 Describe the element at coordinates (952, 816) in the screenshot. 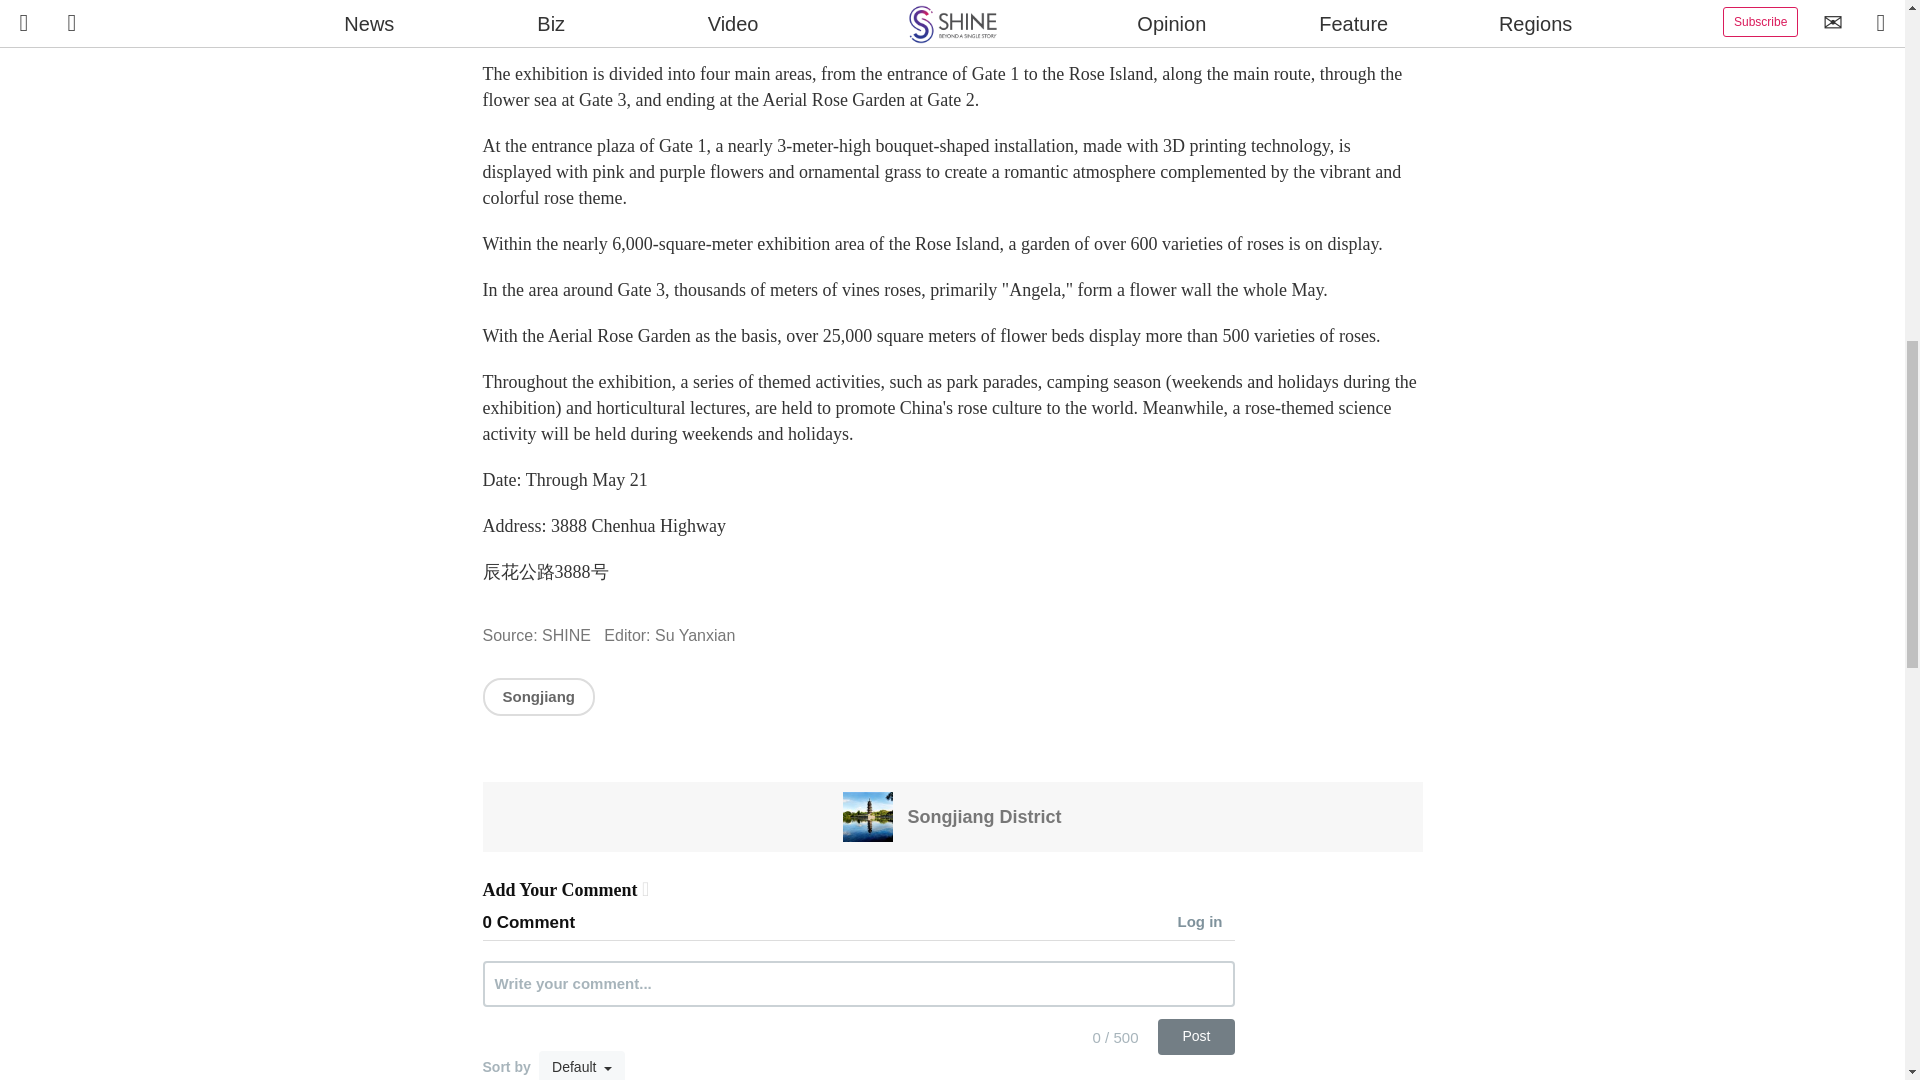

I see `Songjiang District` at that location.